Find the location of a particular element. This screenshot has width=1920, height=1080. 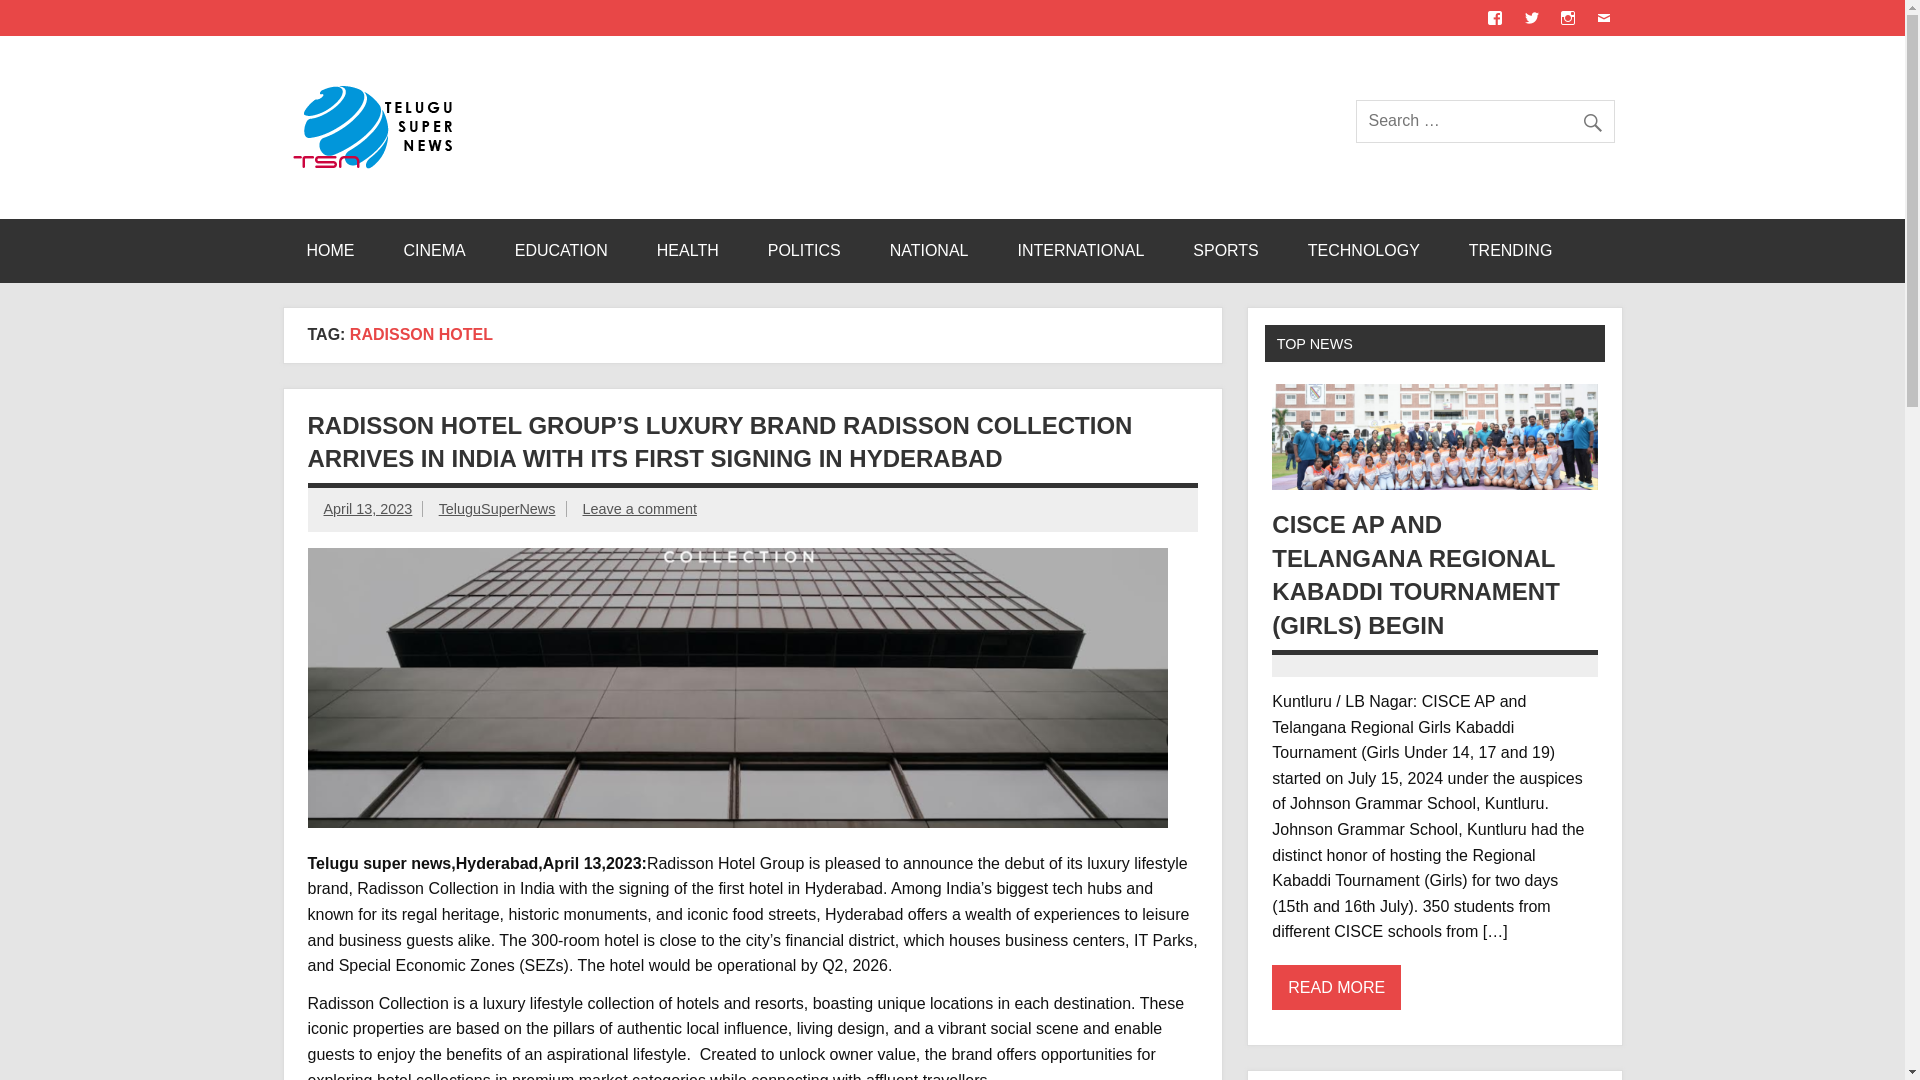

HOME is located at coordinates (330, 250).